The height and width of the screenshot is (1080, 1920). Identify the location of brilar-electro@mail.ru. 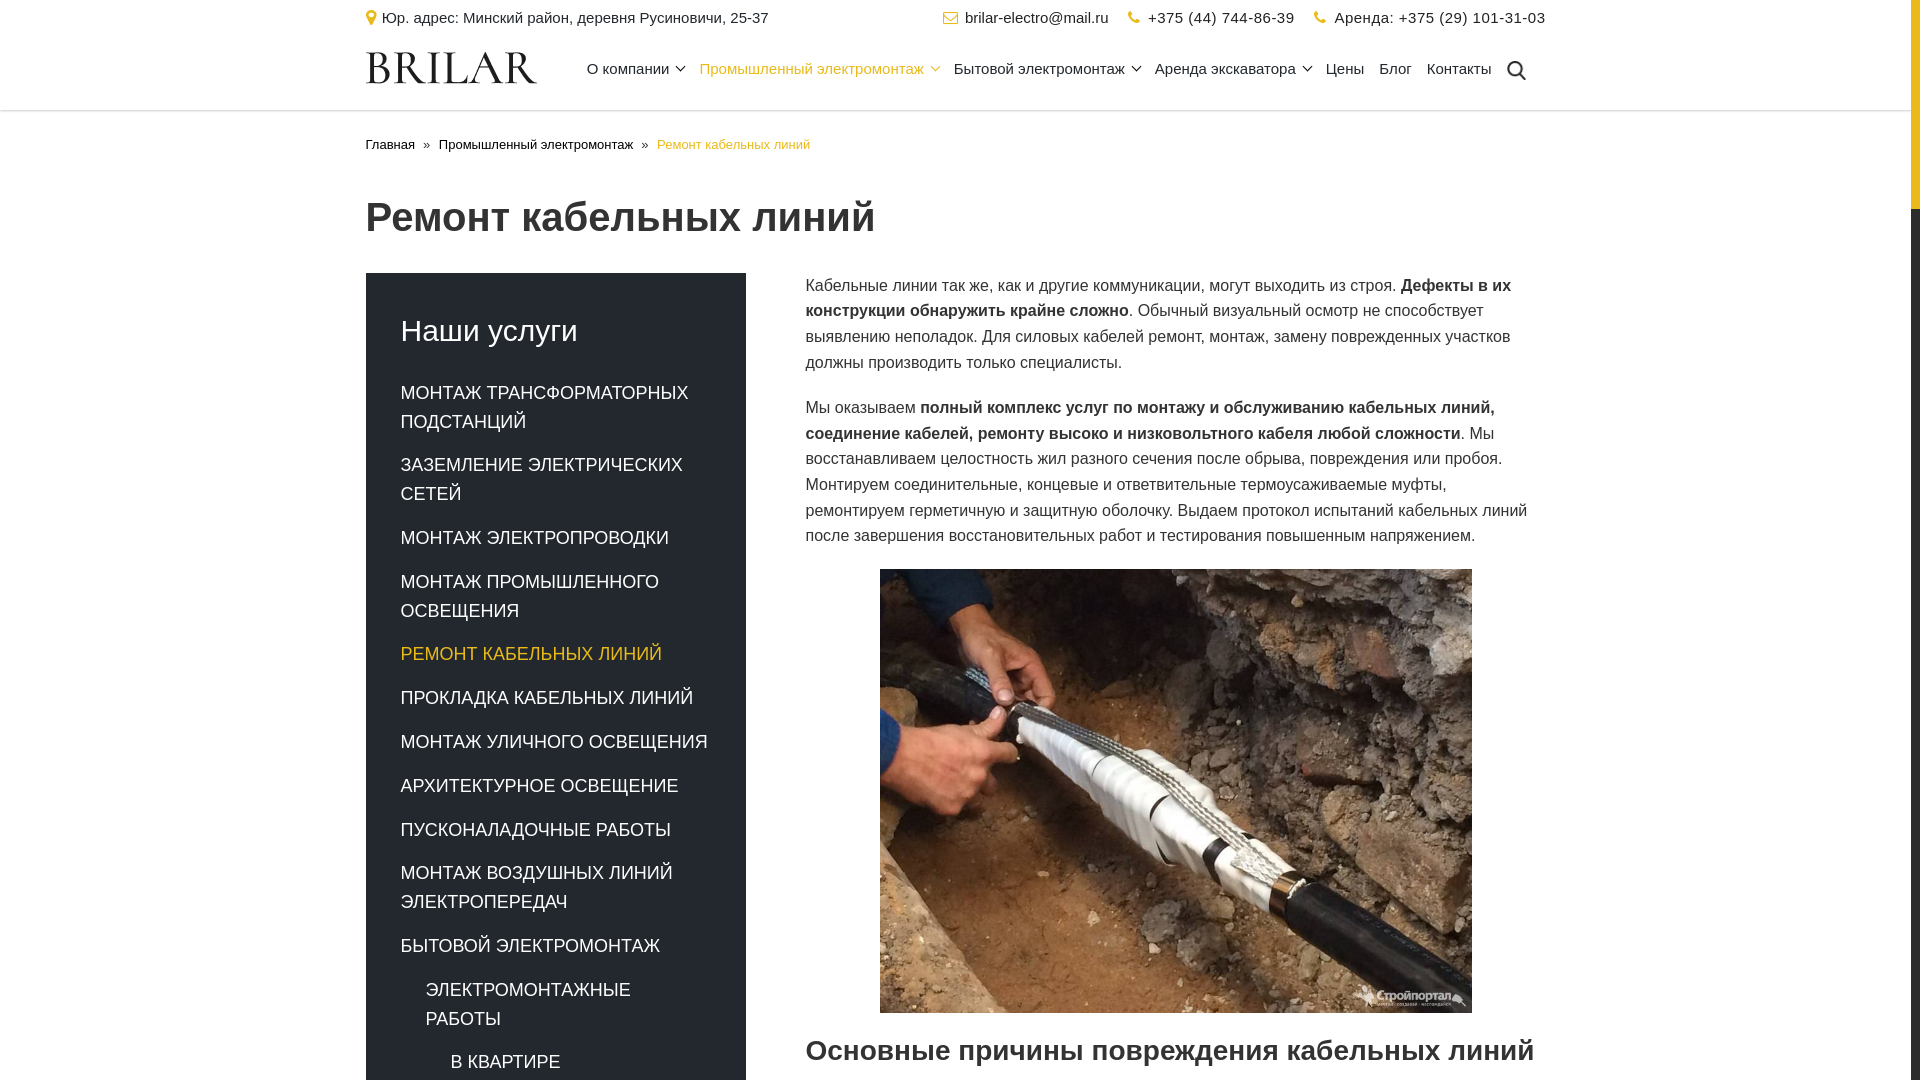
(1036, 18).